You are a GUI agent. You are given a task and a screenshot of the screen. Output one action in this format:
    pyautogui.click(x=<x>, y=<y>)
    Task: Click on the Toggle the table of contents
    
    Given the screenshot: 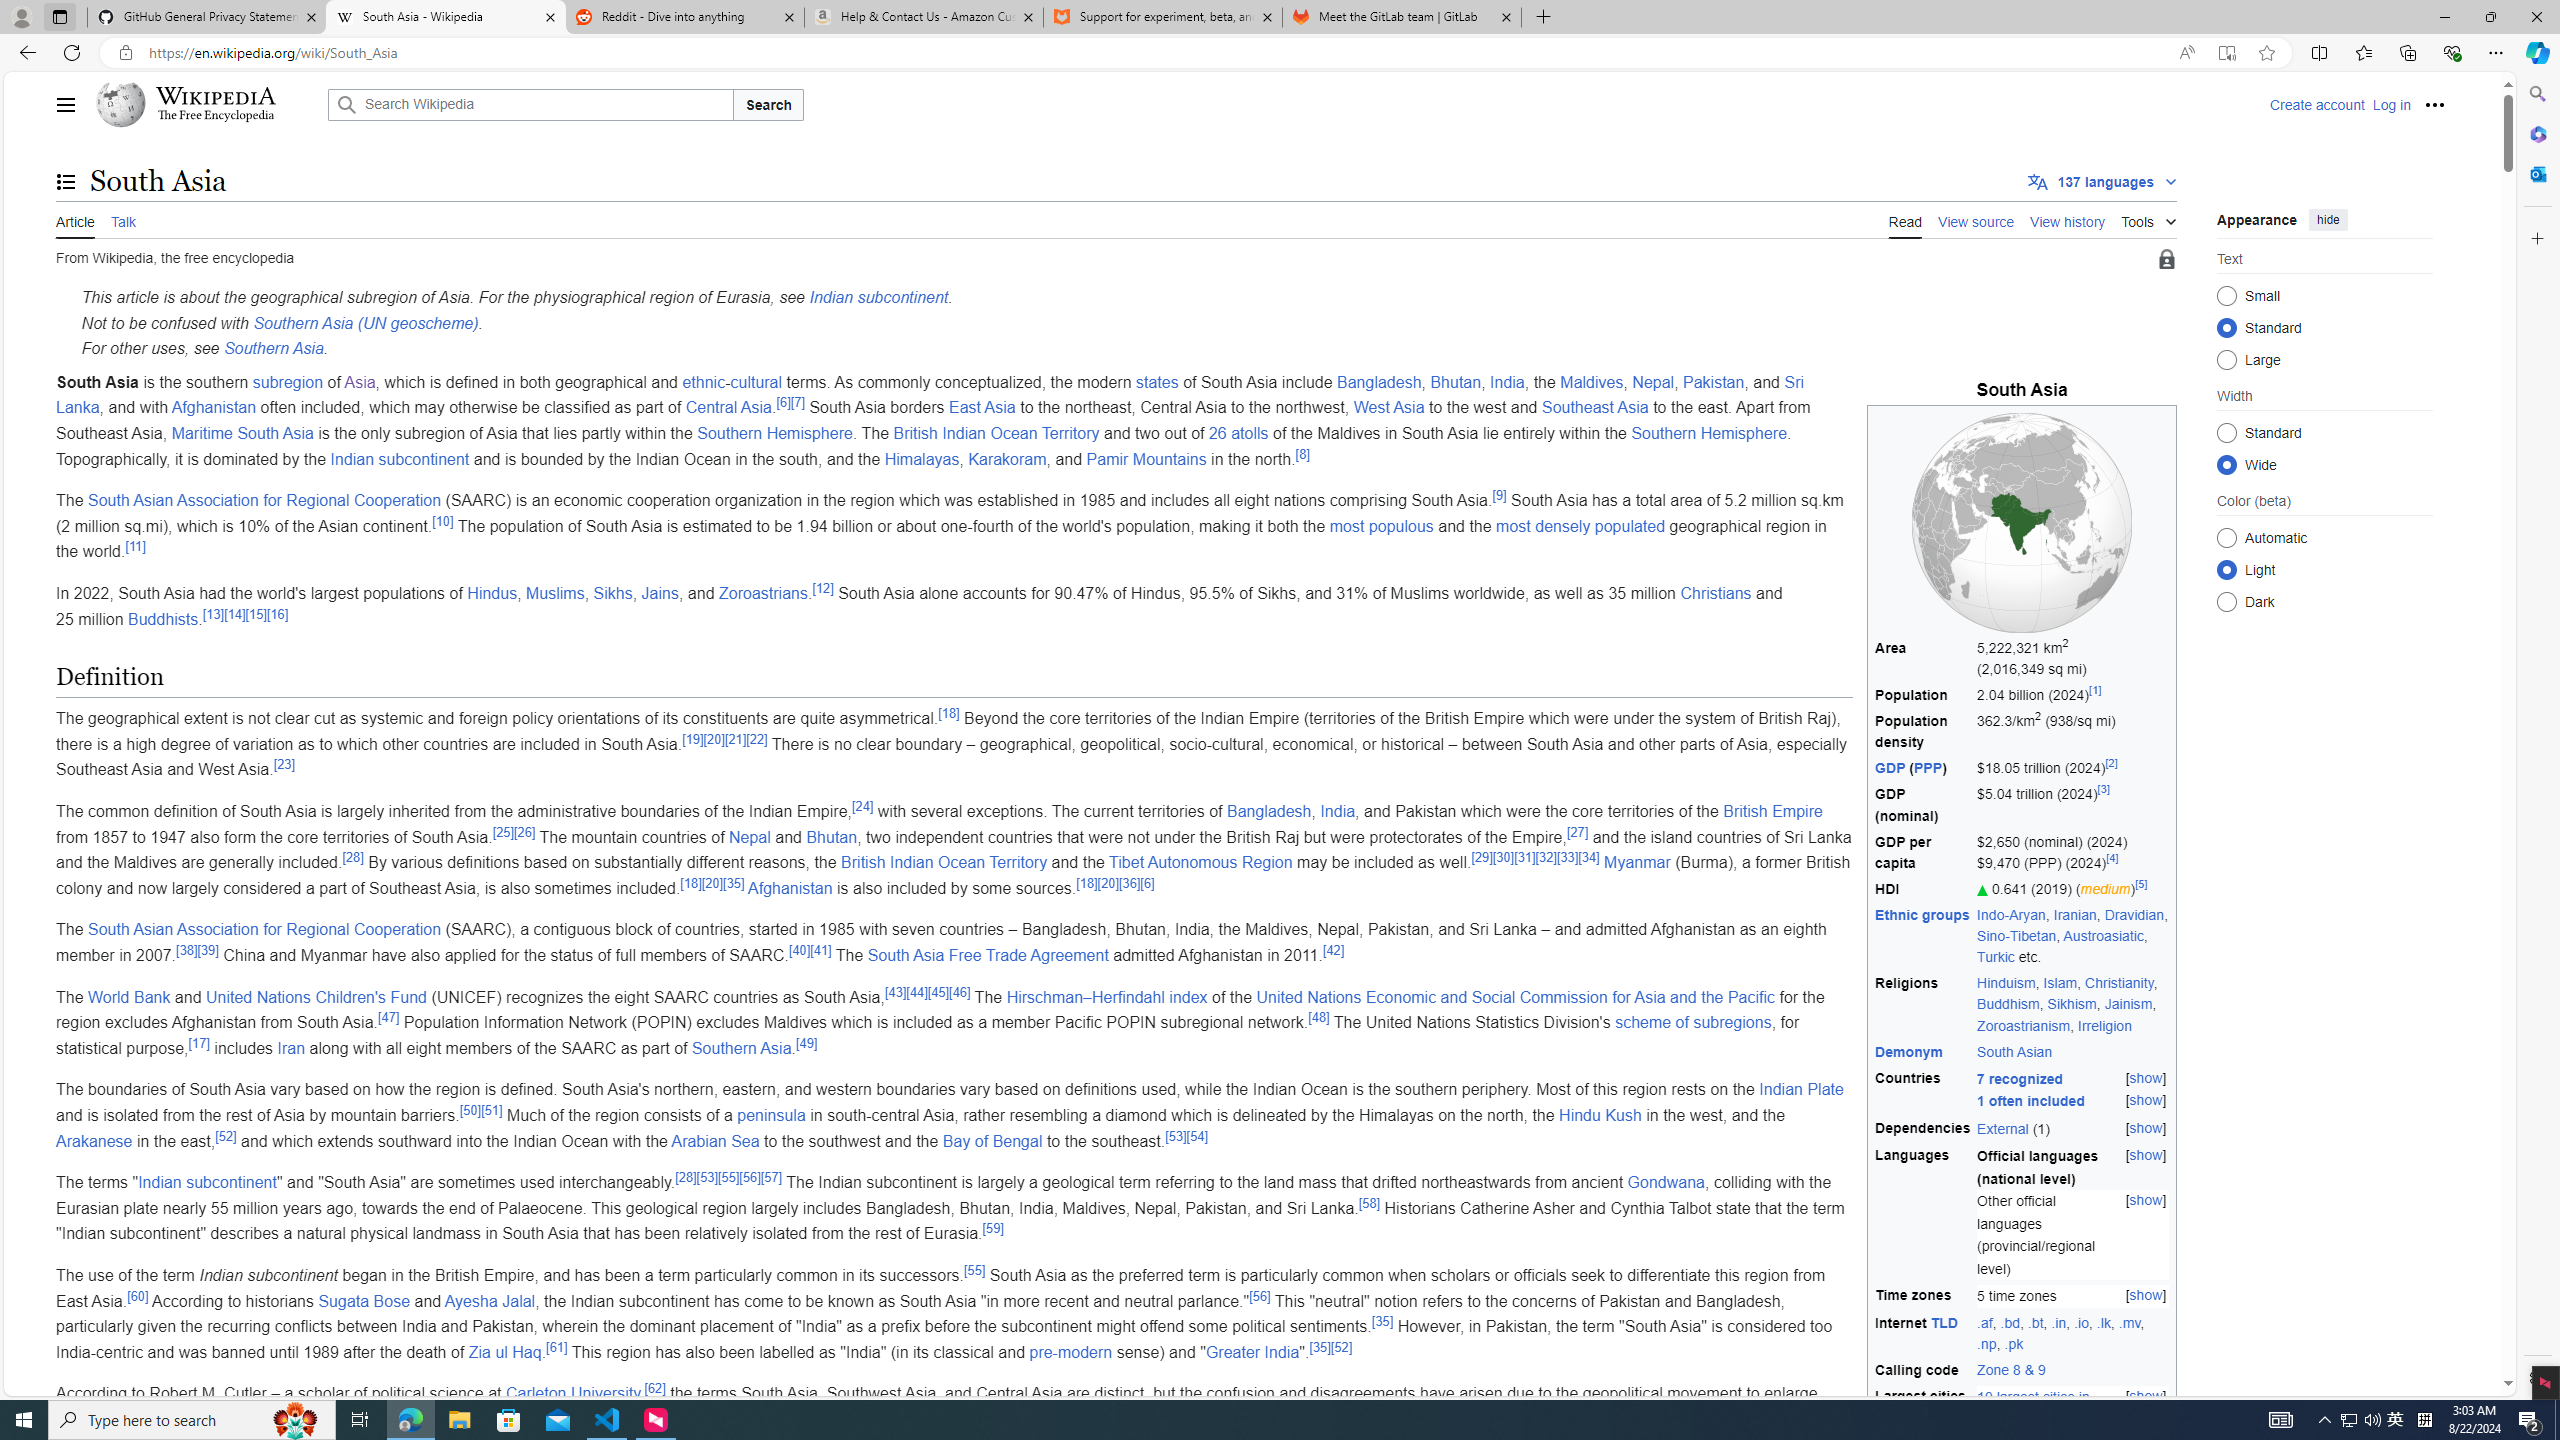 What is the action you would take?
    pyautogui.click(x=66, y=182)
    